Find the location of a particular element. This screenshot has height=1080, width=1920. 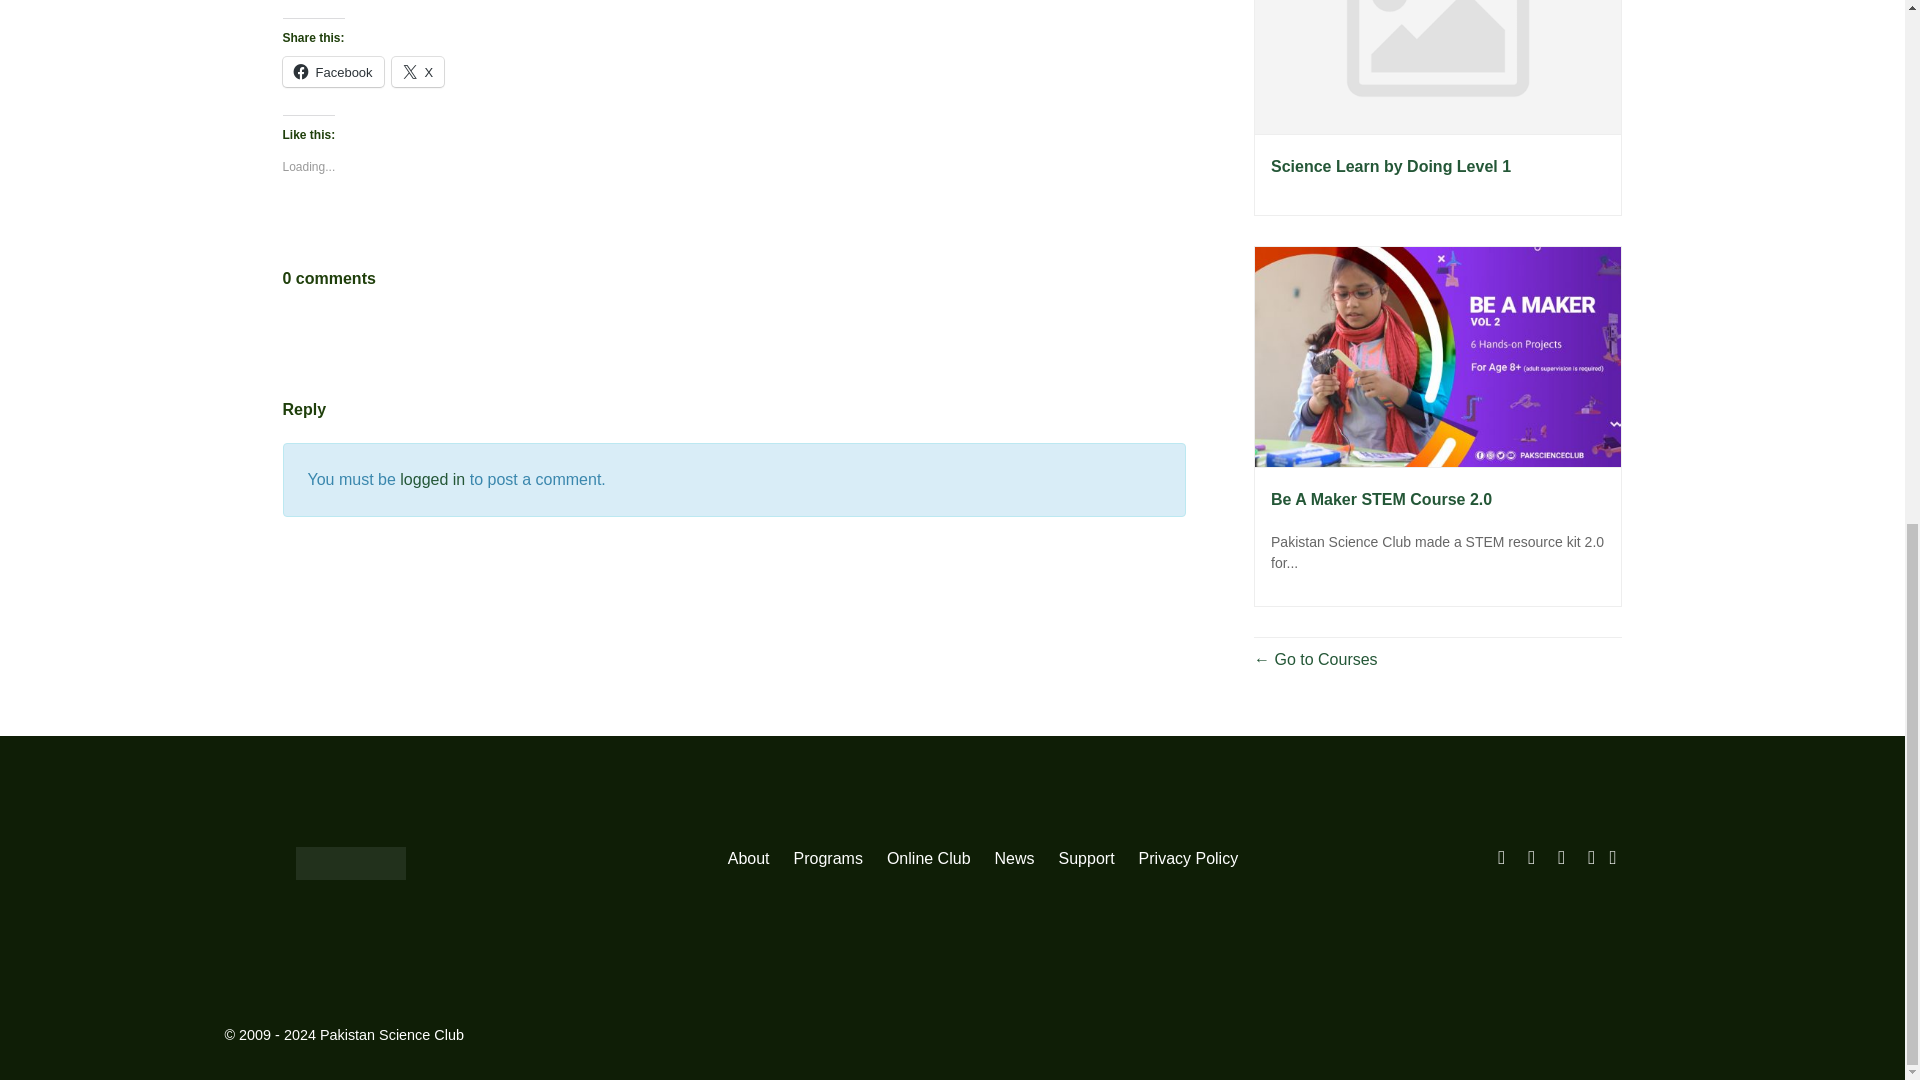

About is located at coordinates (748, 858).